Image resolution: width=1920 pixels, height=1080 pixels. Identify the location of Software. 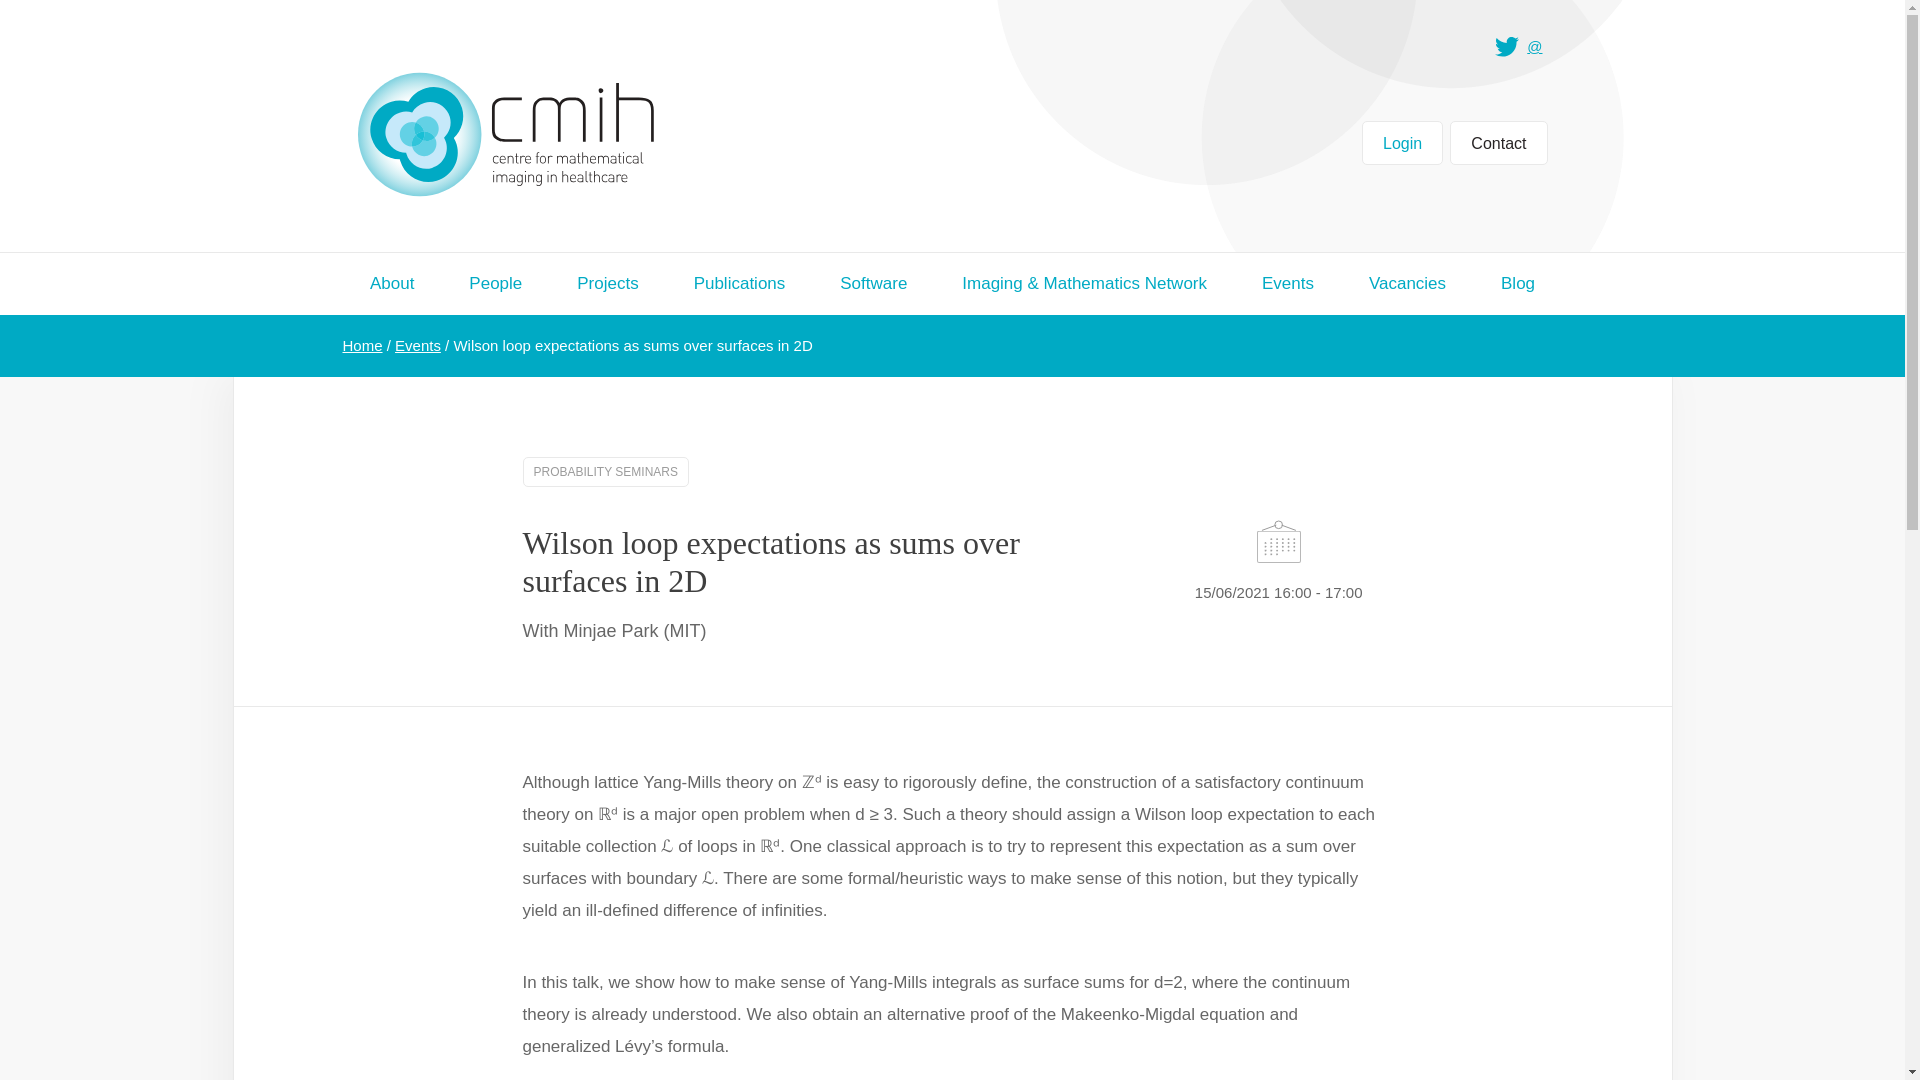
(874, 284).